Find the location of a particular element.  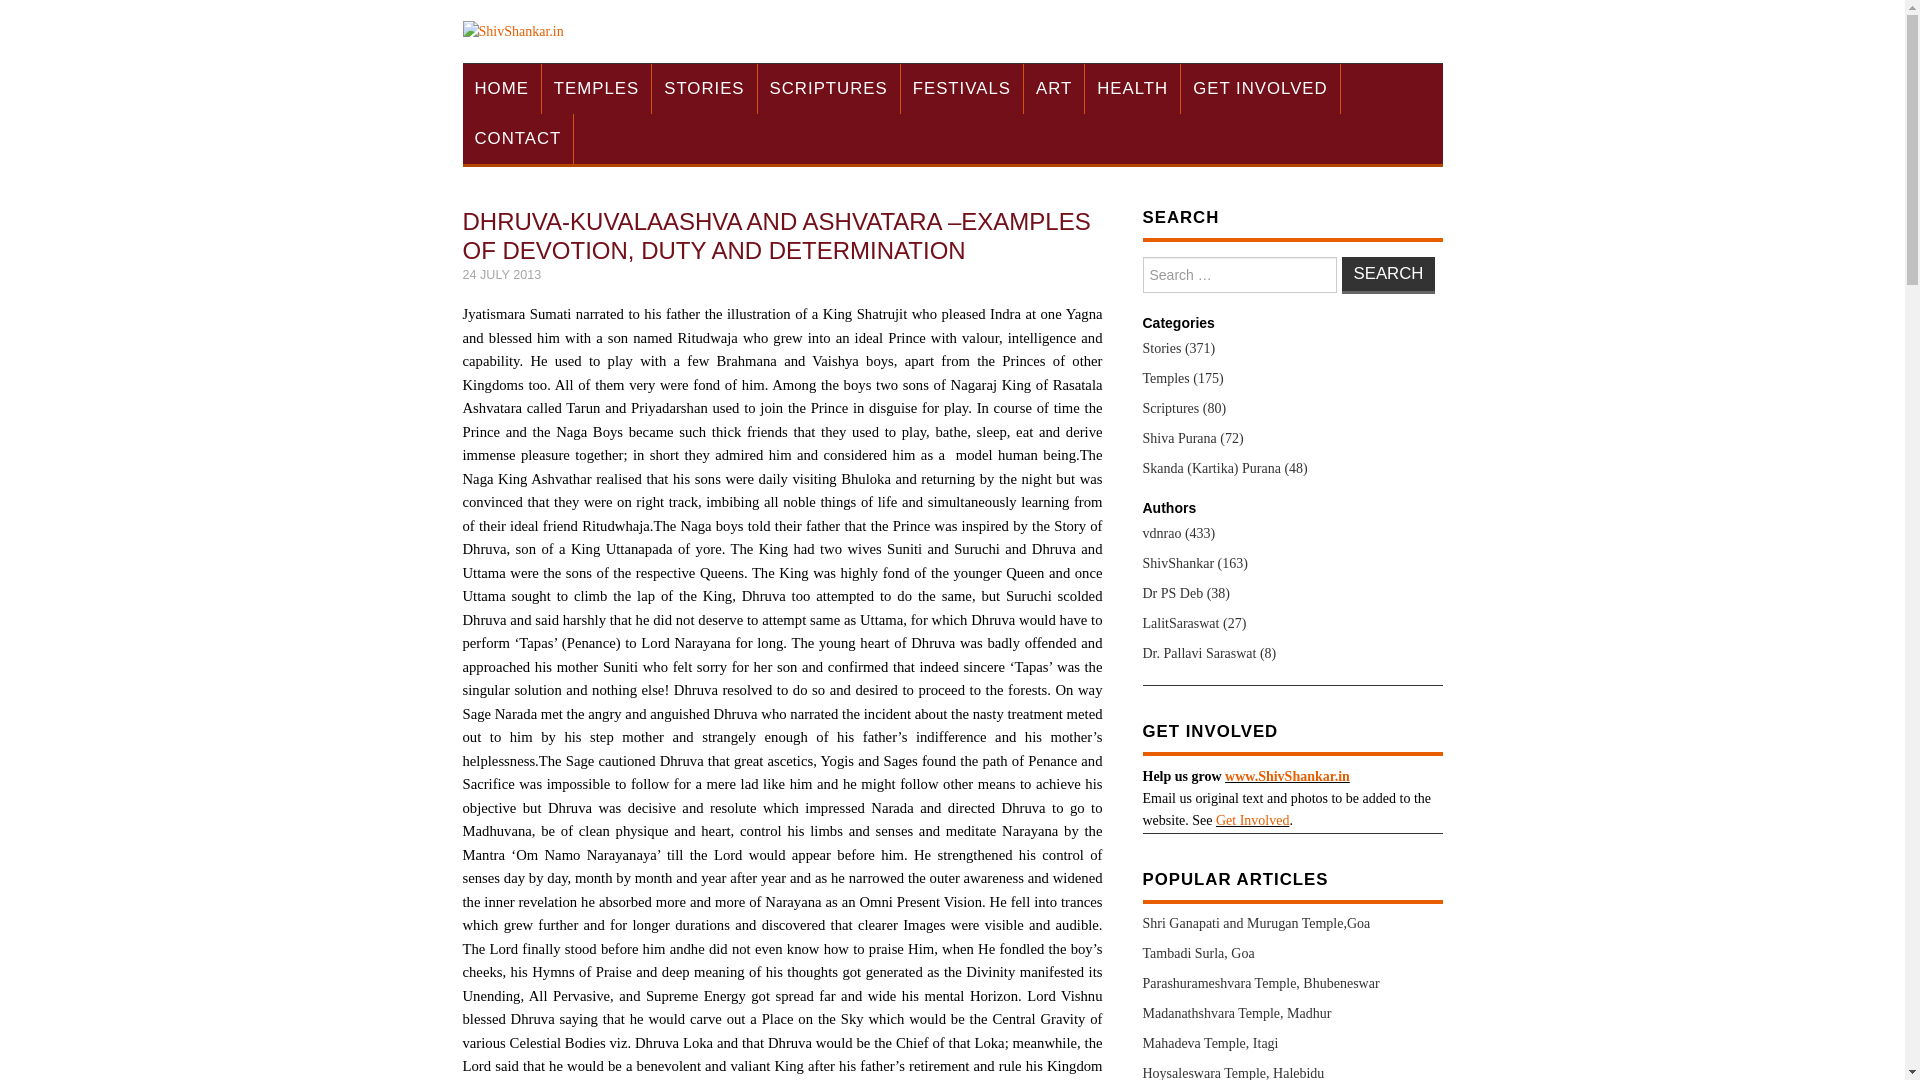

www.ShivShankar.in is located at coordinates (1286, 776).